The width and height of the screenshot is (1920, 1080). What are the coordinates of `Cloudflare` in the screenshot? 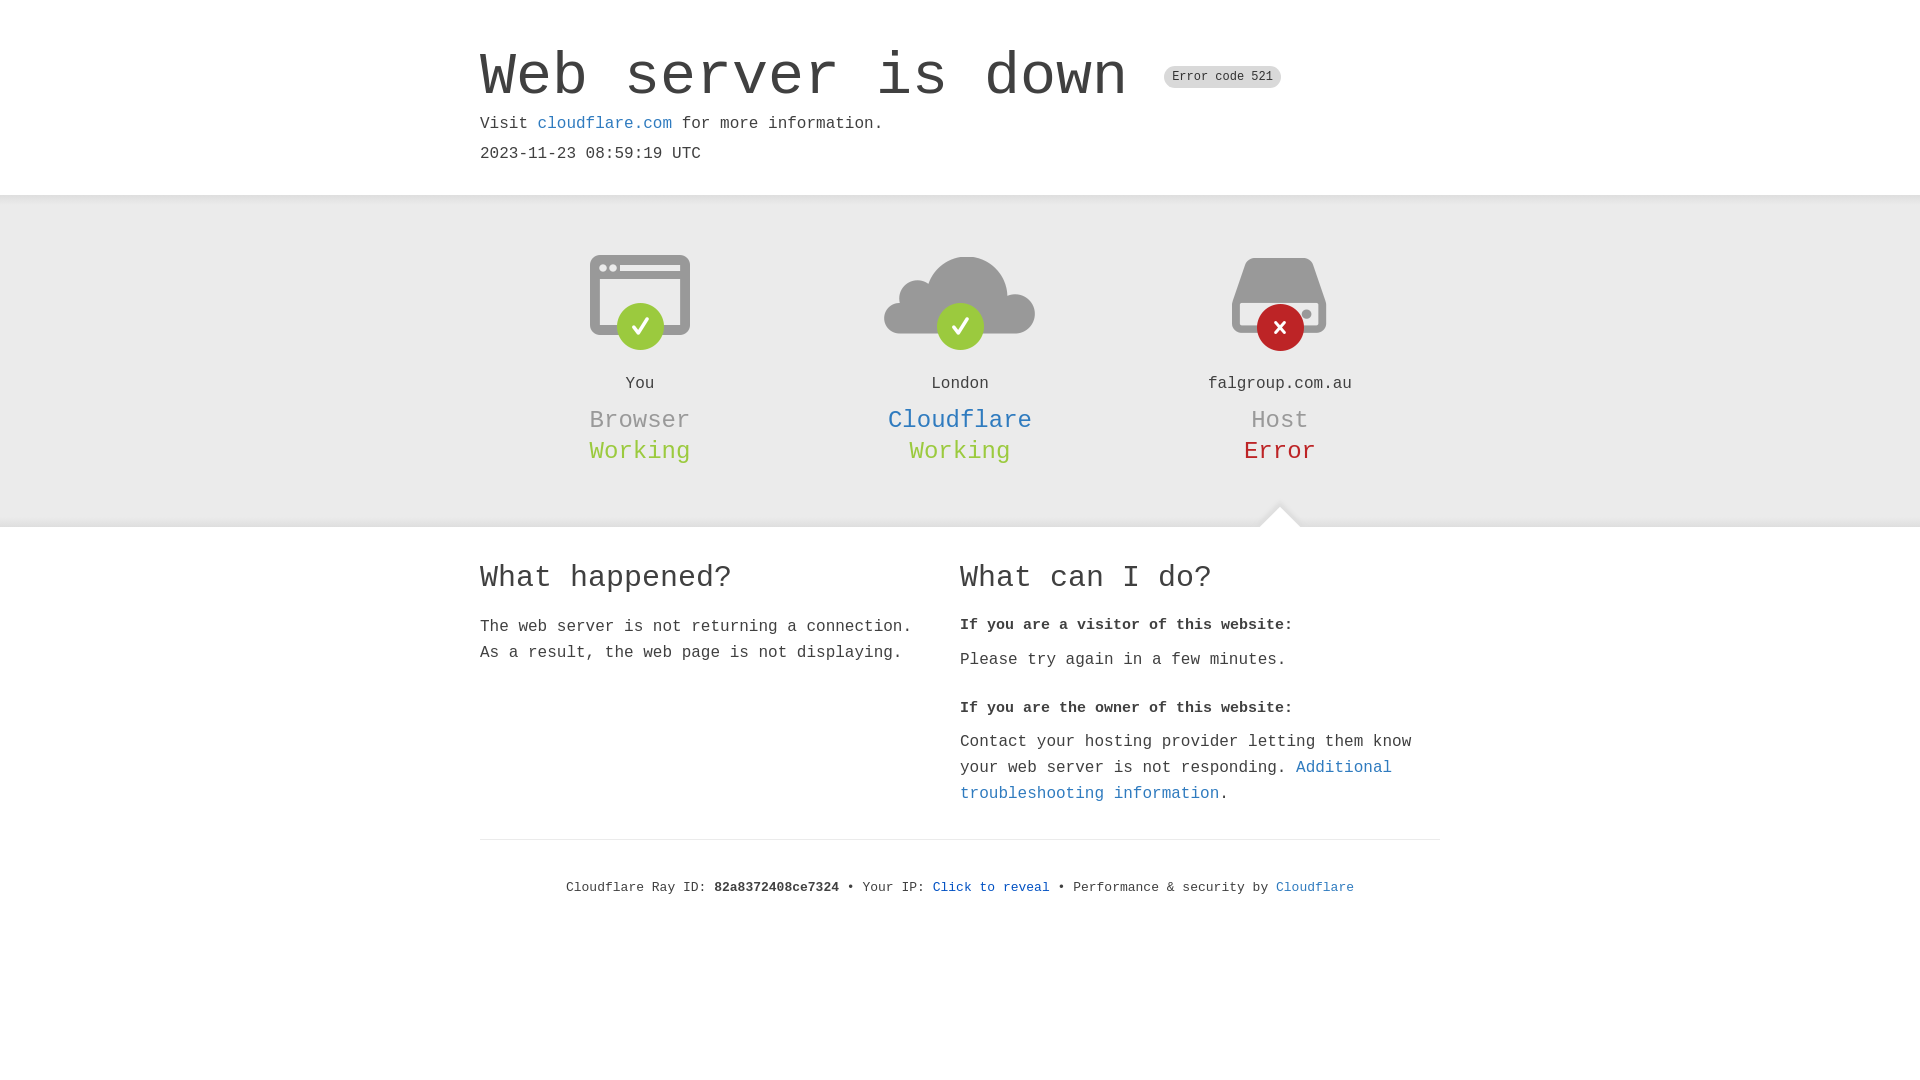 It's located at (1315, 888).